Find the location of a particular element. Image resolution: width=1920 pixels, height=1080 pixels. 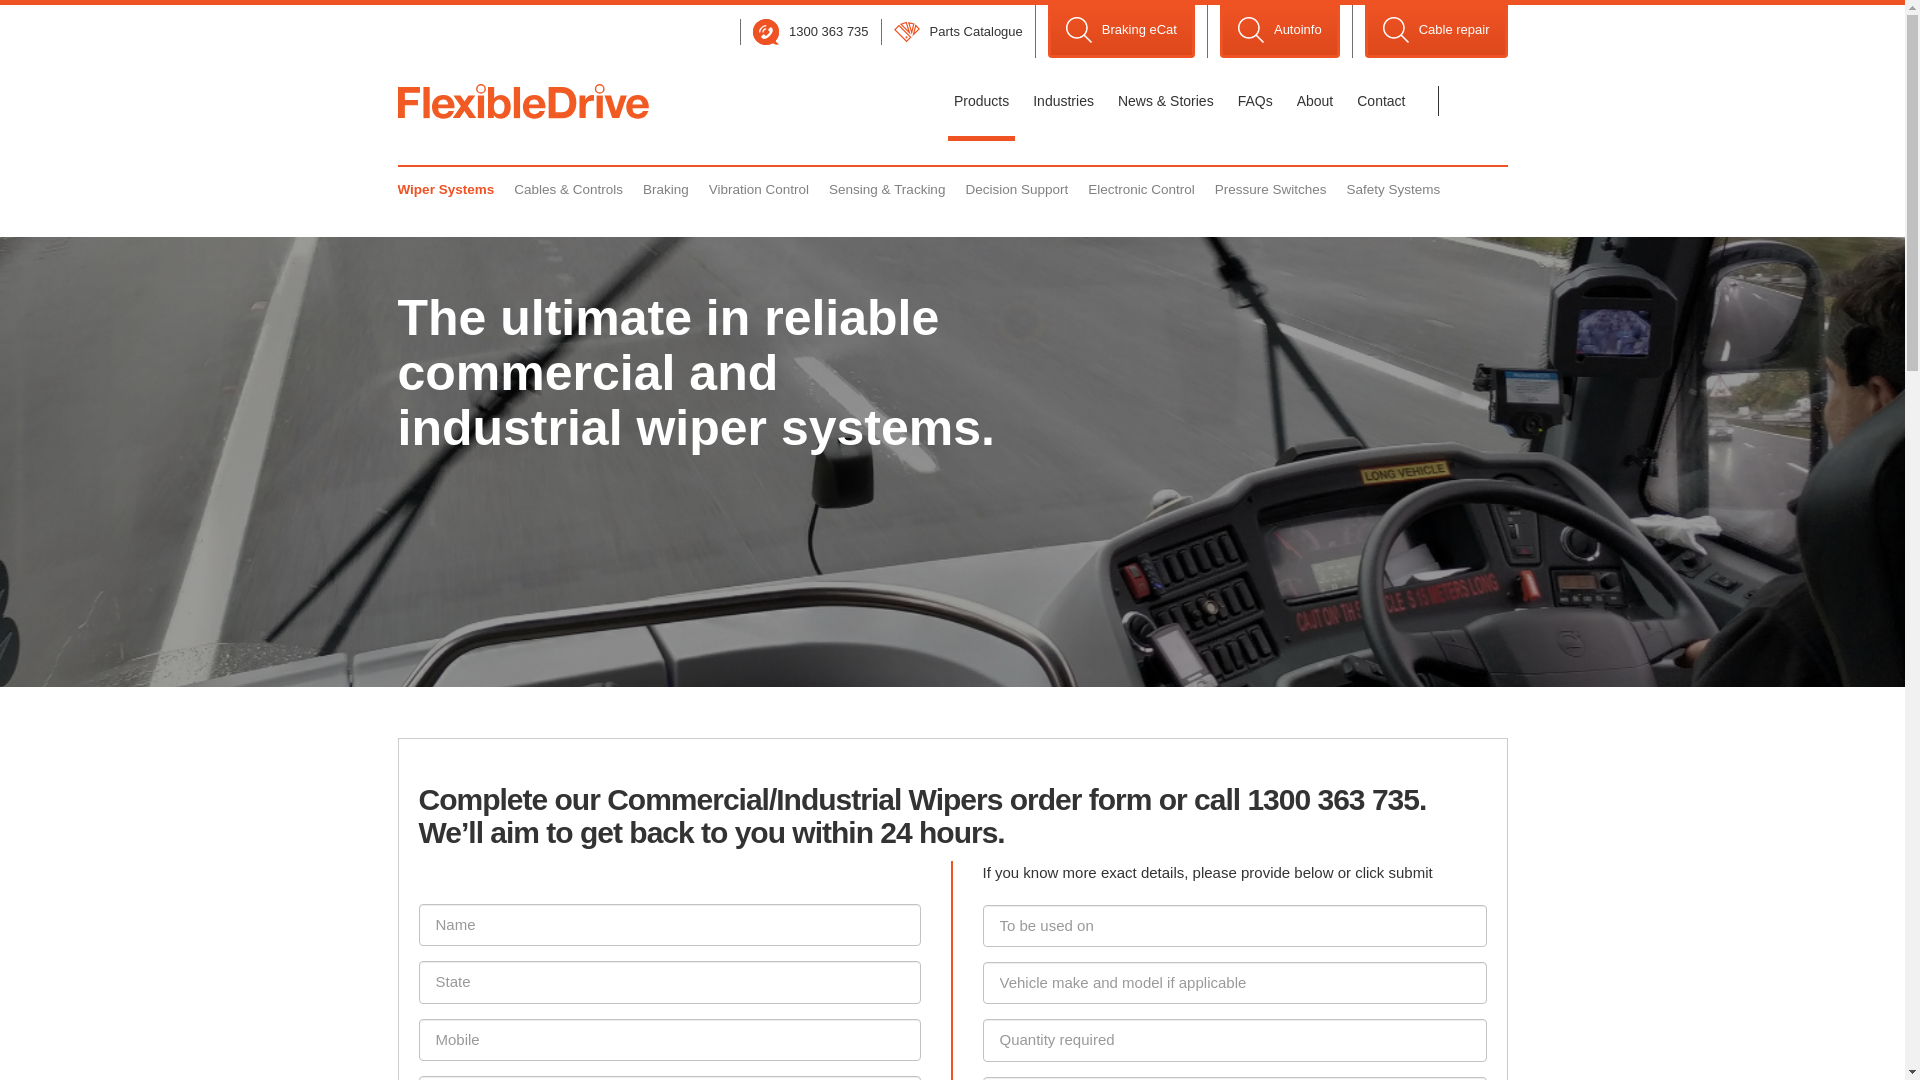

Braking eCat is located at coordinates (1122, 32).